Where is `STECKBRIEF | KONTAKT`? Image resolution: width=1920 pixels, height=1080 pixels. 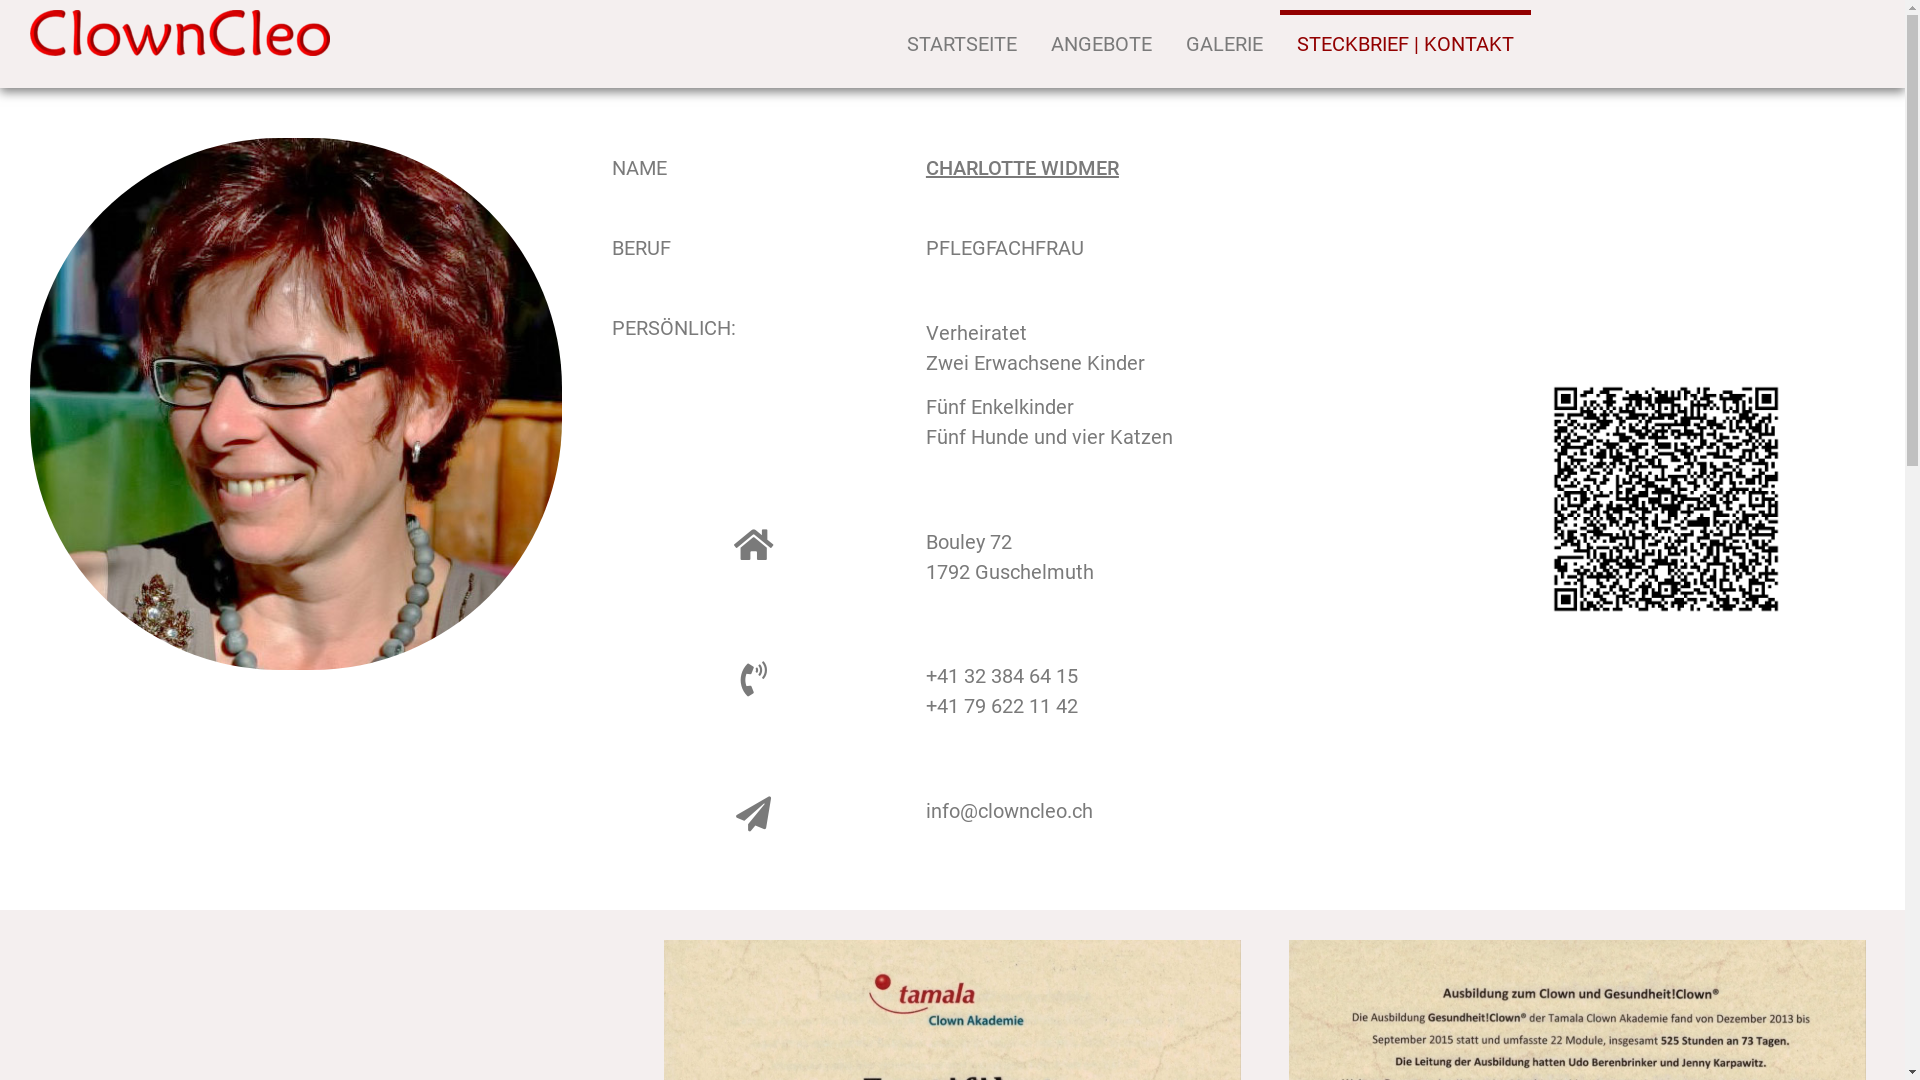 STECKBRIEF | KONTAKT is located at coordinates (1406, 44).